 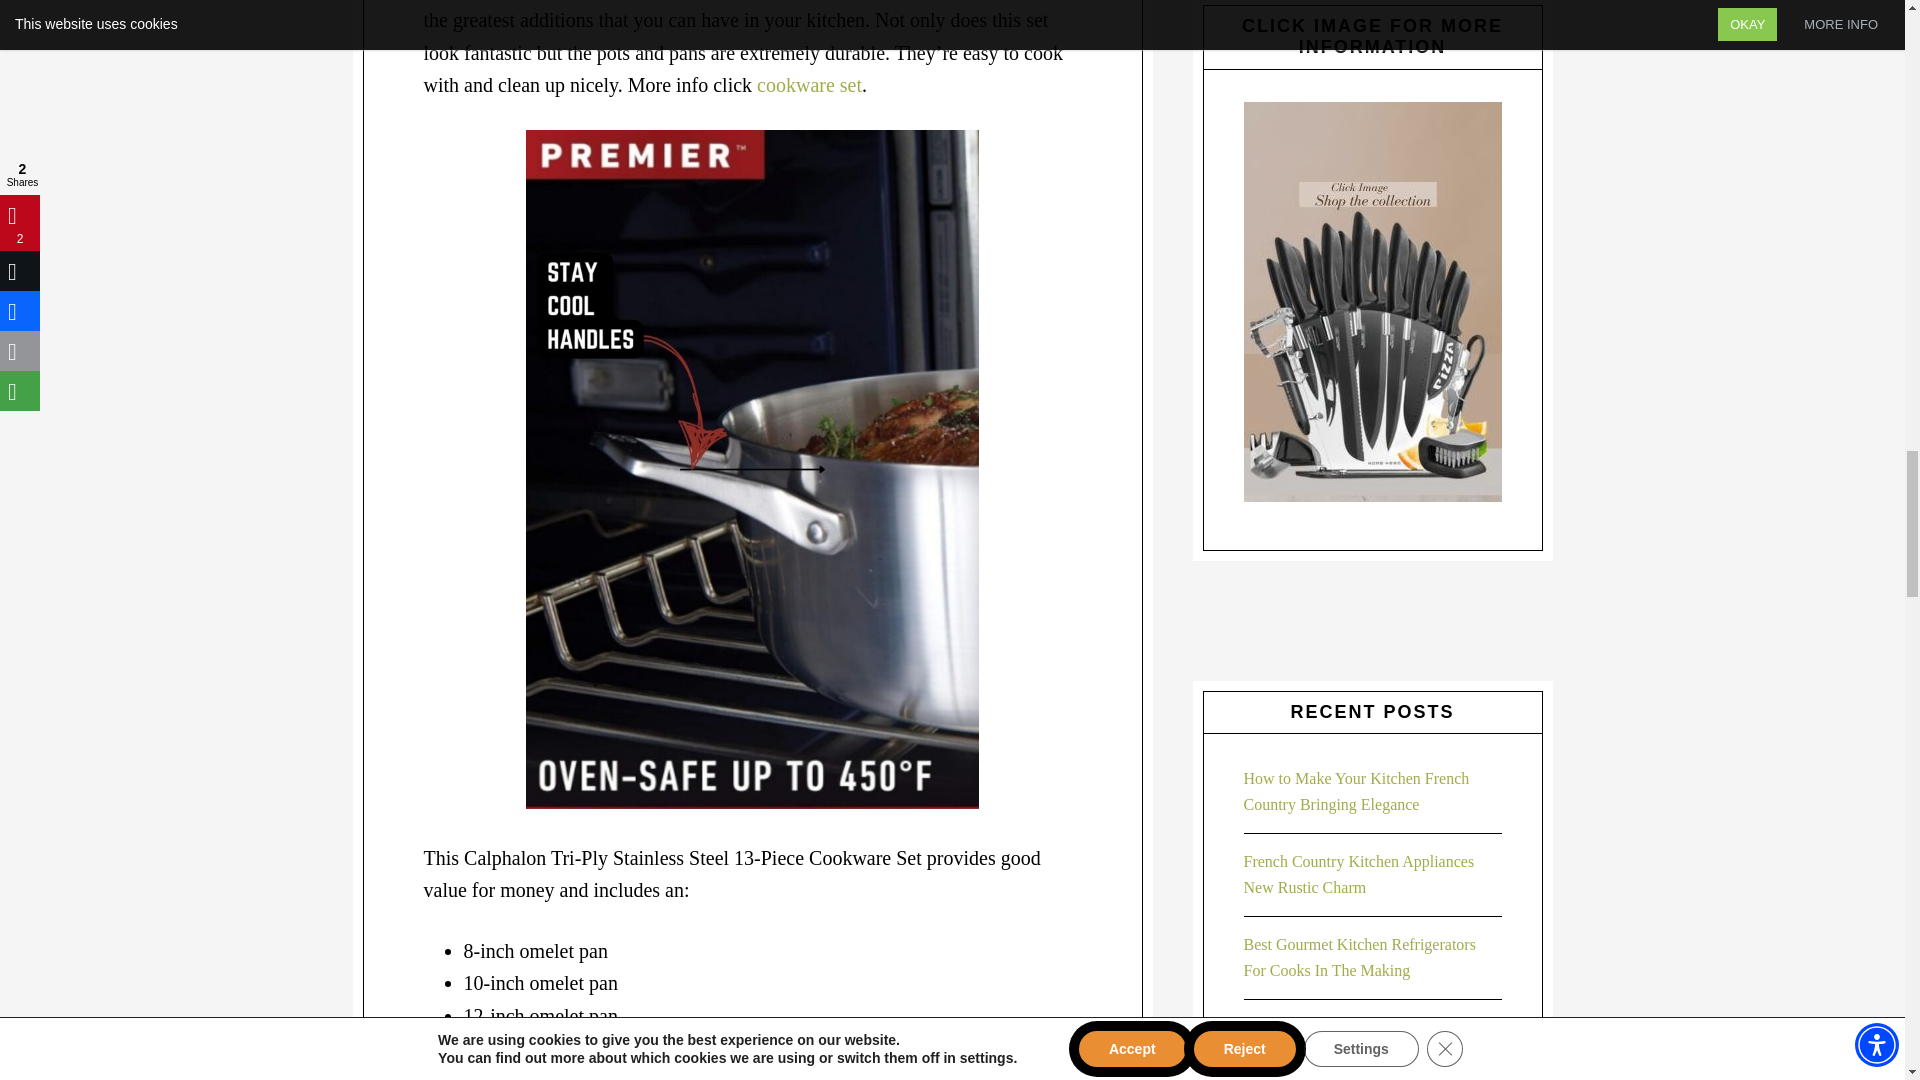 I want to click on French Country Kitchen Appliances New Rustic Charm, so click(x=1359, y=874).